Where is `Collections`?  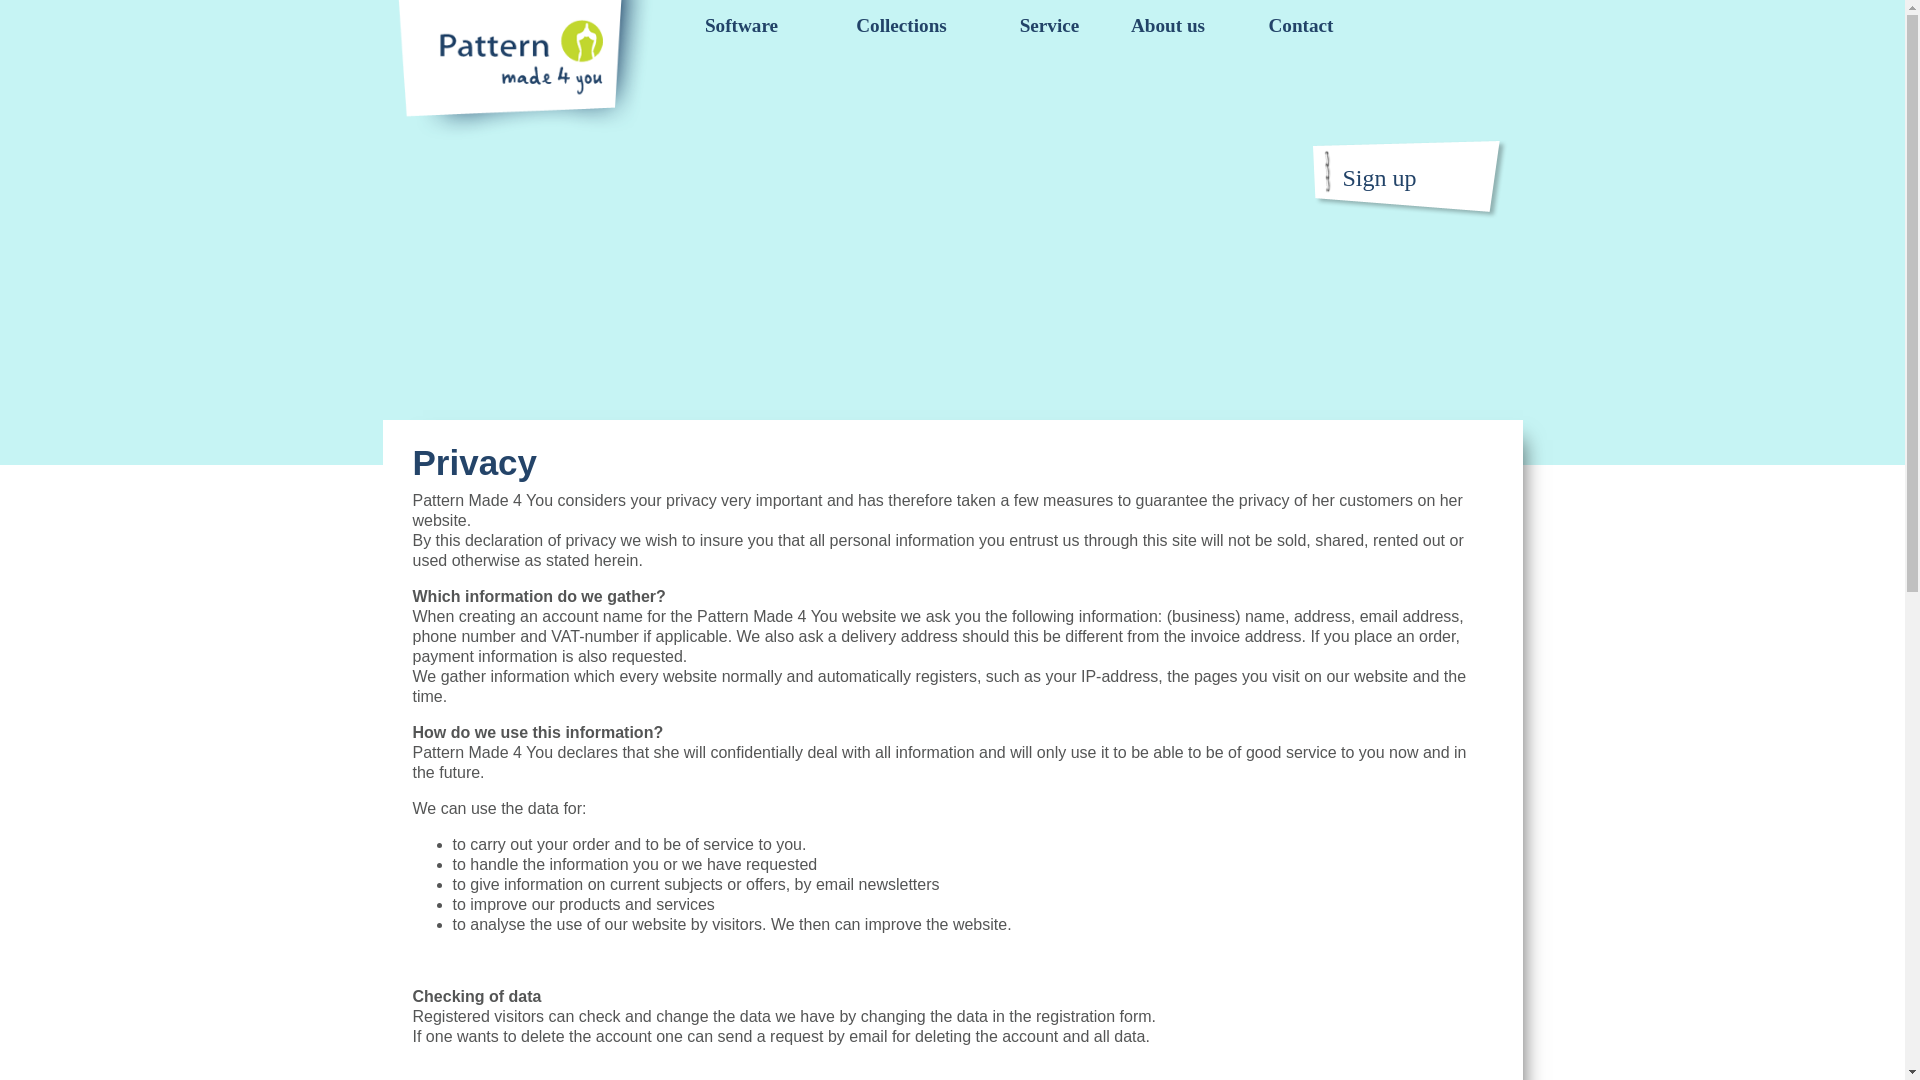
Collections is located at coordinates (902, 26).